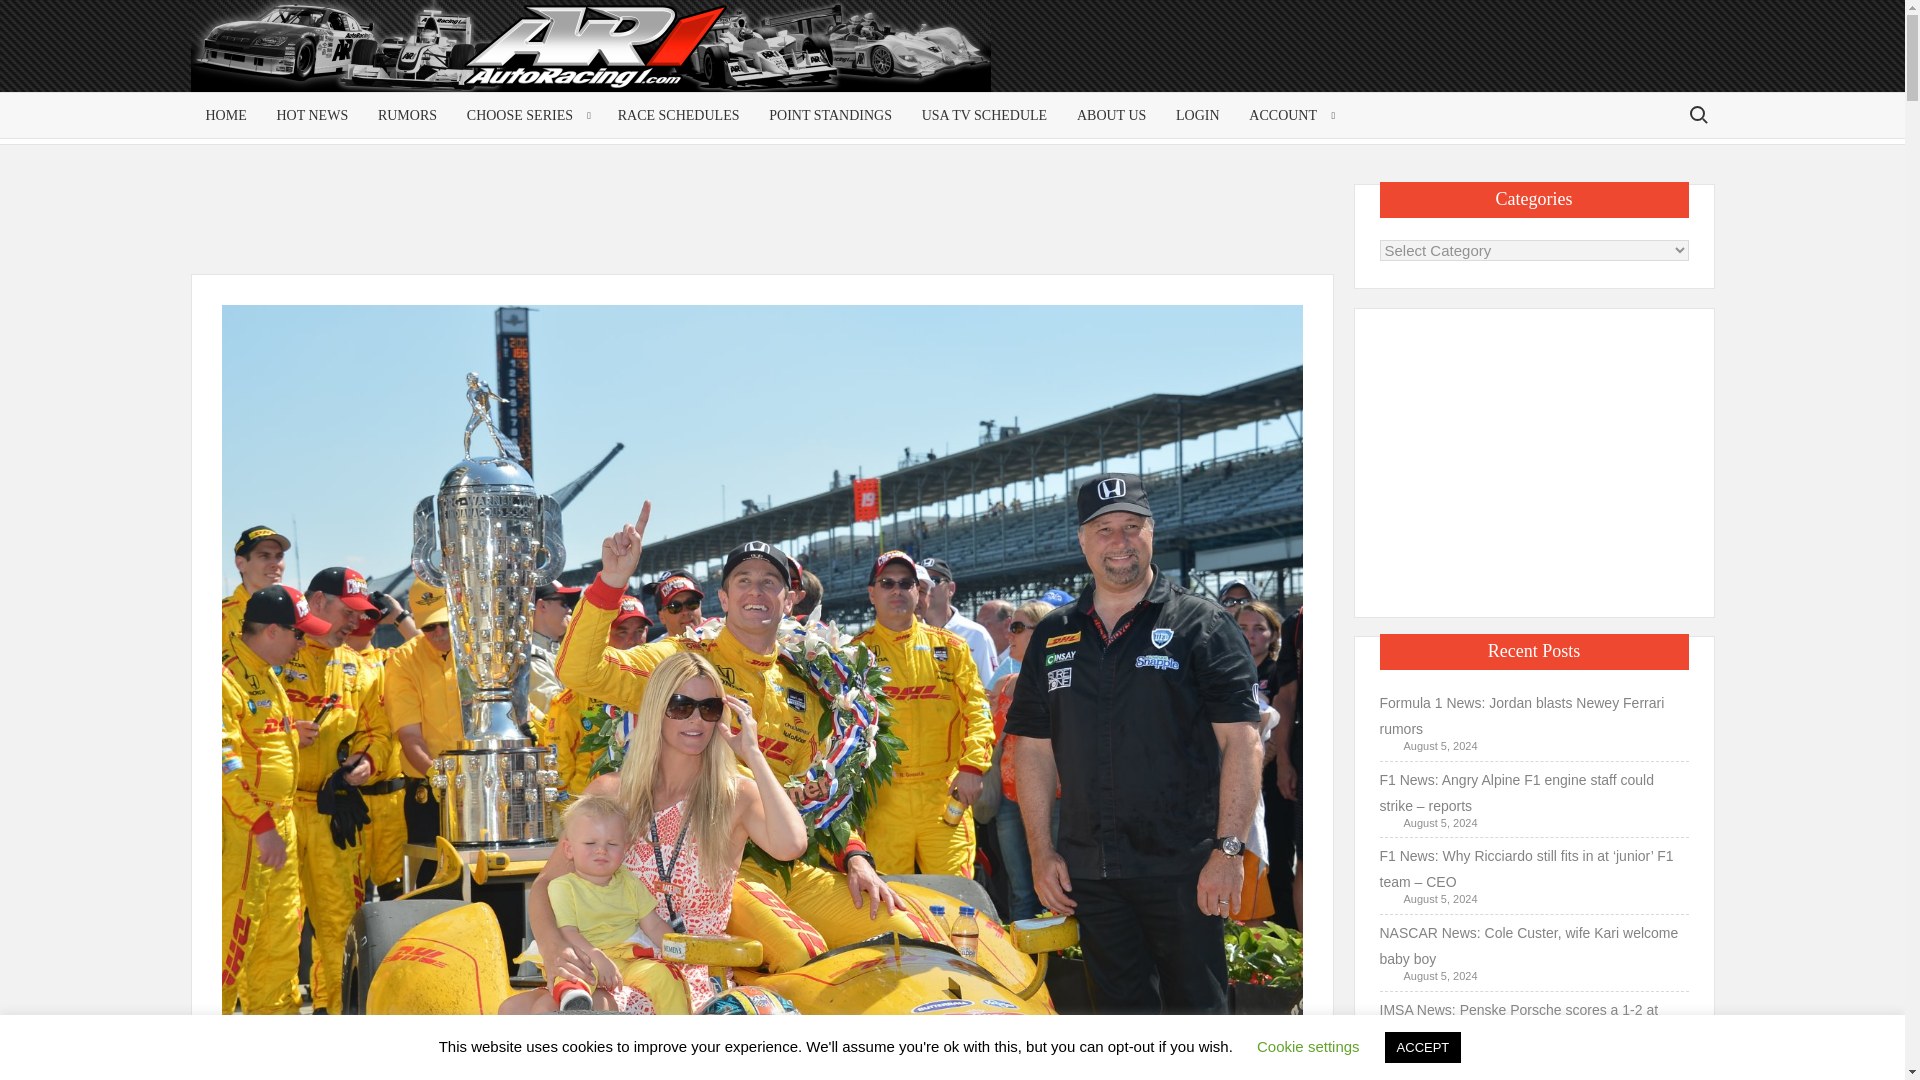  What do you see at coordinates (312, 115) in the screenshot?
I see `HOT NEWS` at bounding box center [312, 115].